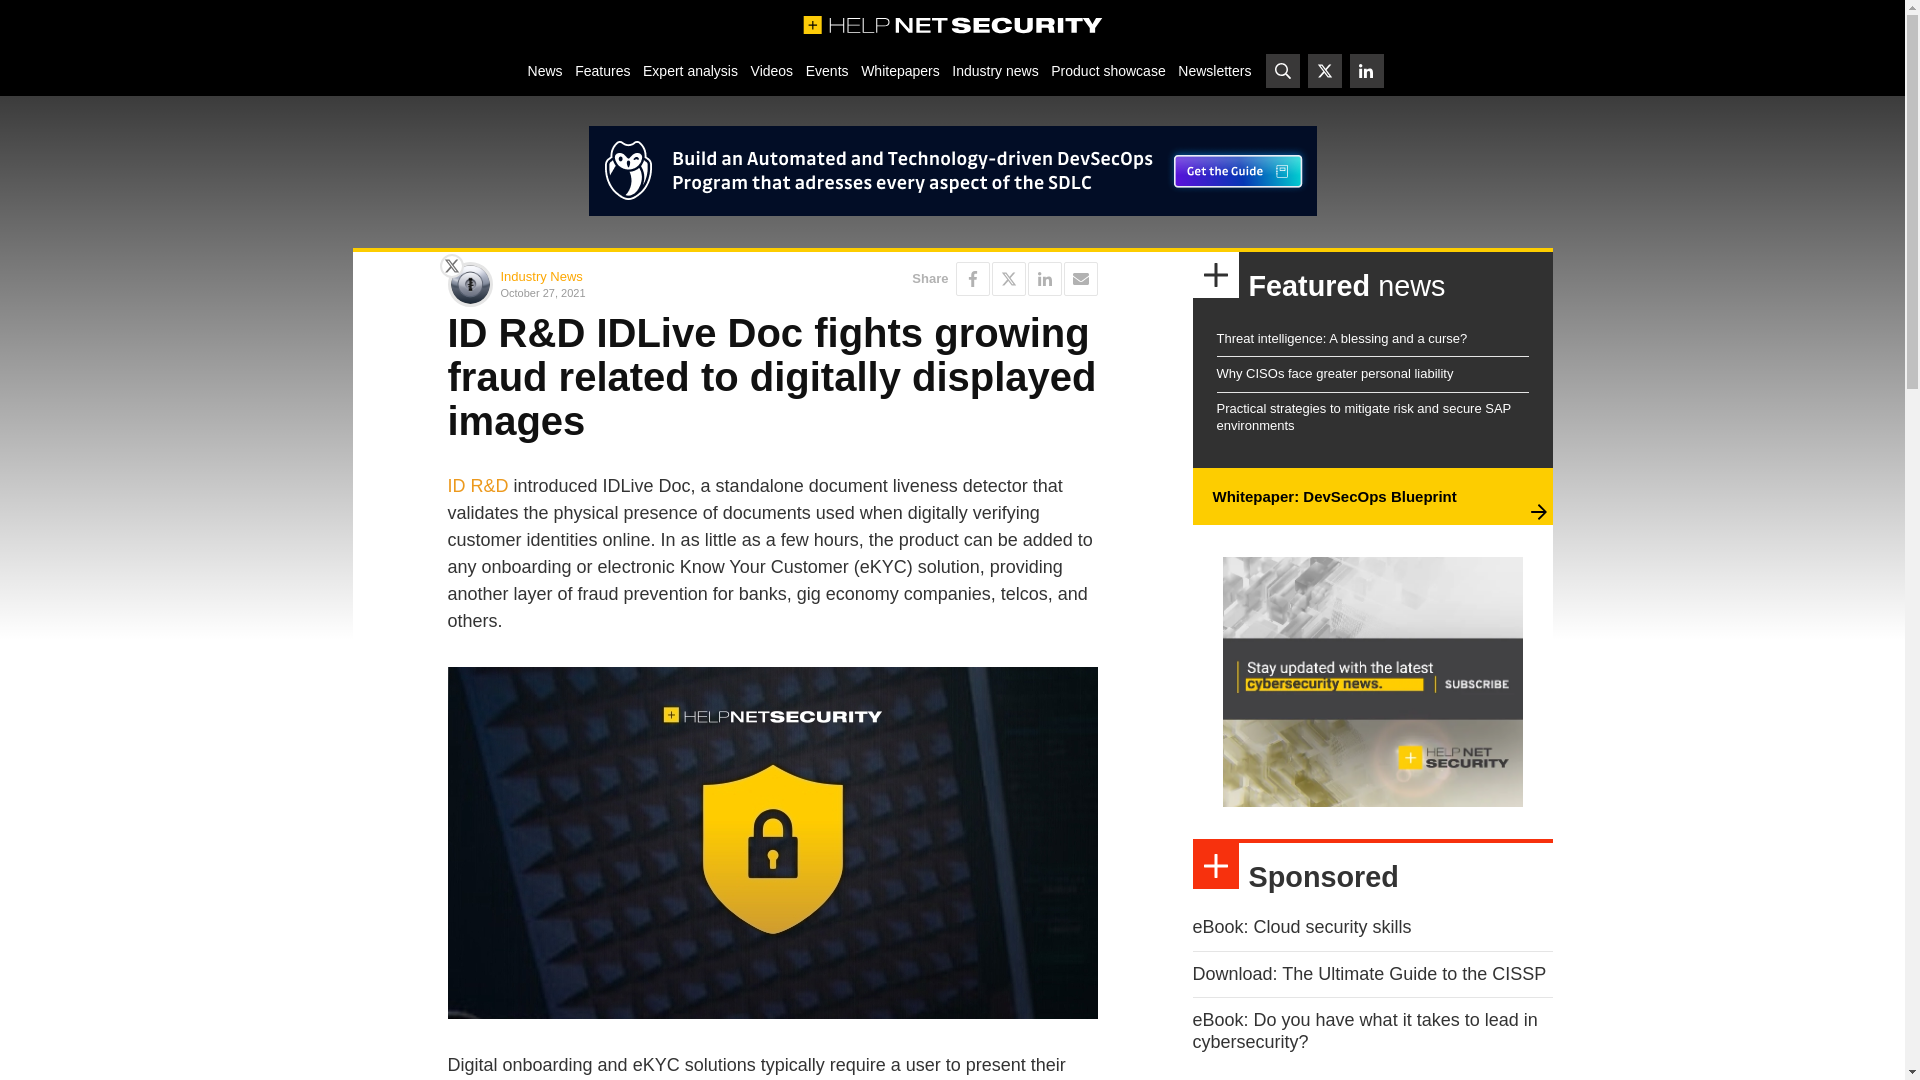 This screenshot has height=1080, width=1920. I want to click on Product showcase, so click(1108, 70).